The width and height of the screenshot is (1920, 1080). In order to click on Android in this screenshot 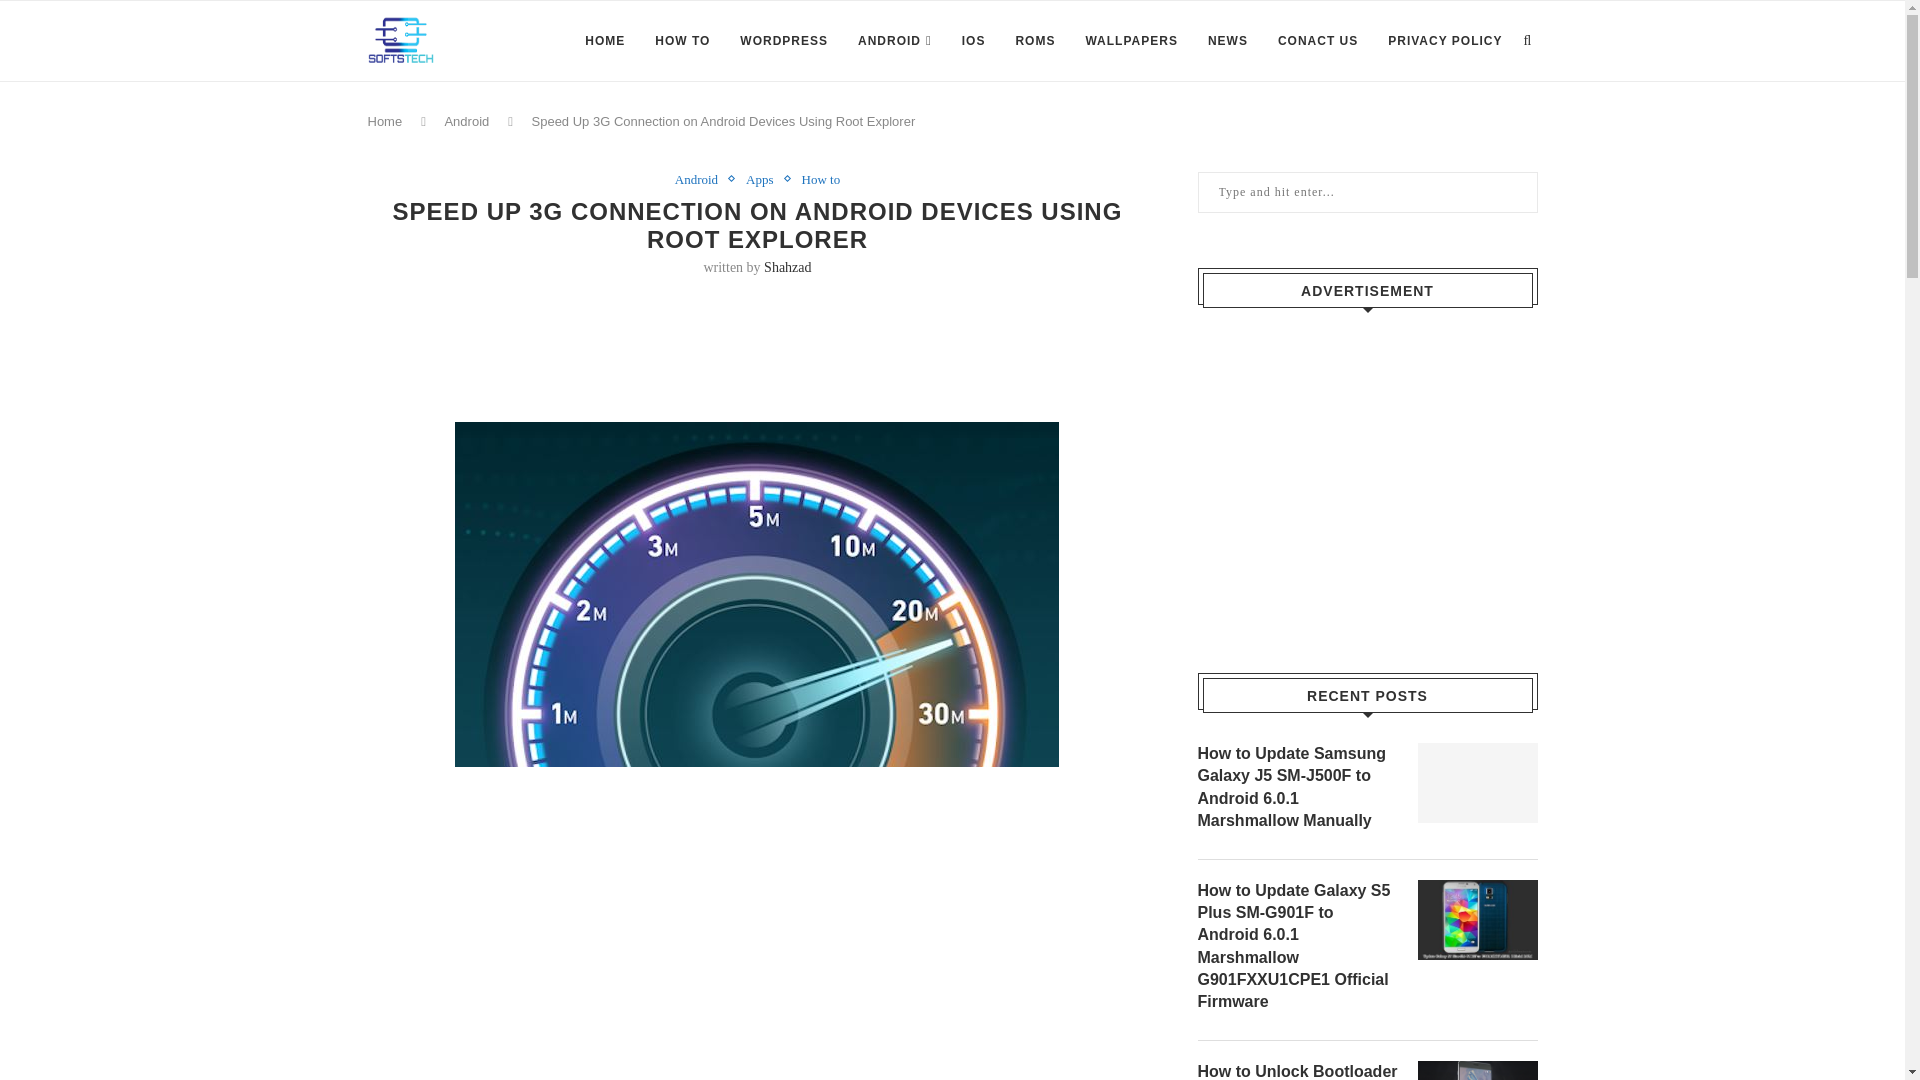, I will do `click(466, 121)`.